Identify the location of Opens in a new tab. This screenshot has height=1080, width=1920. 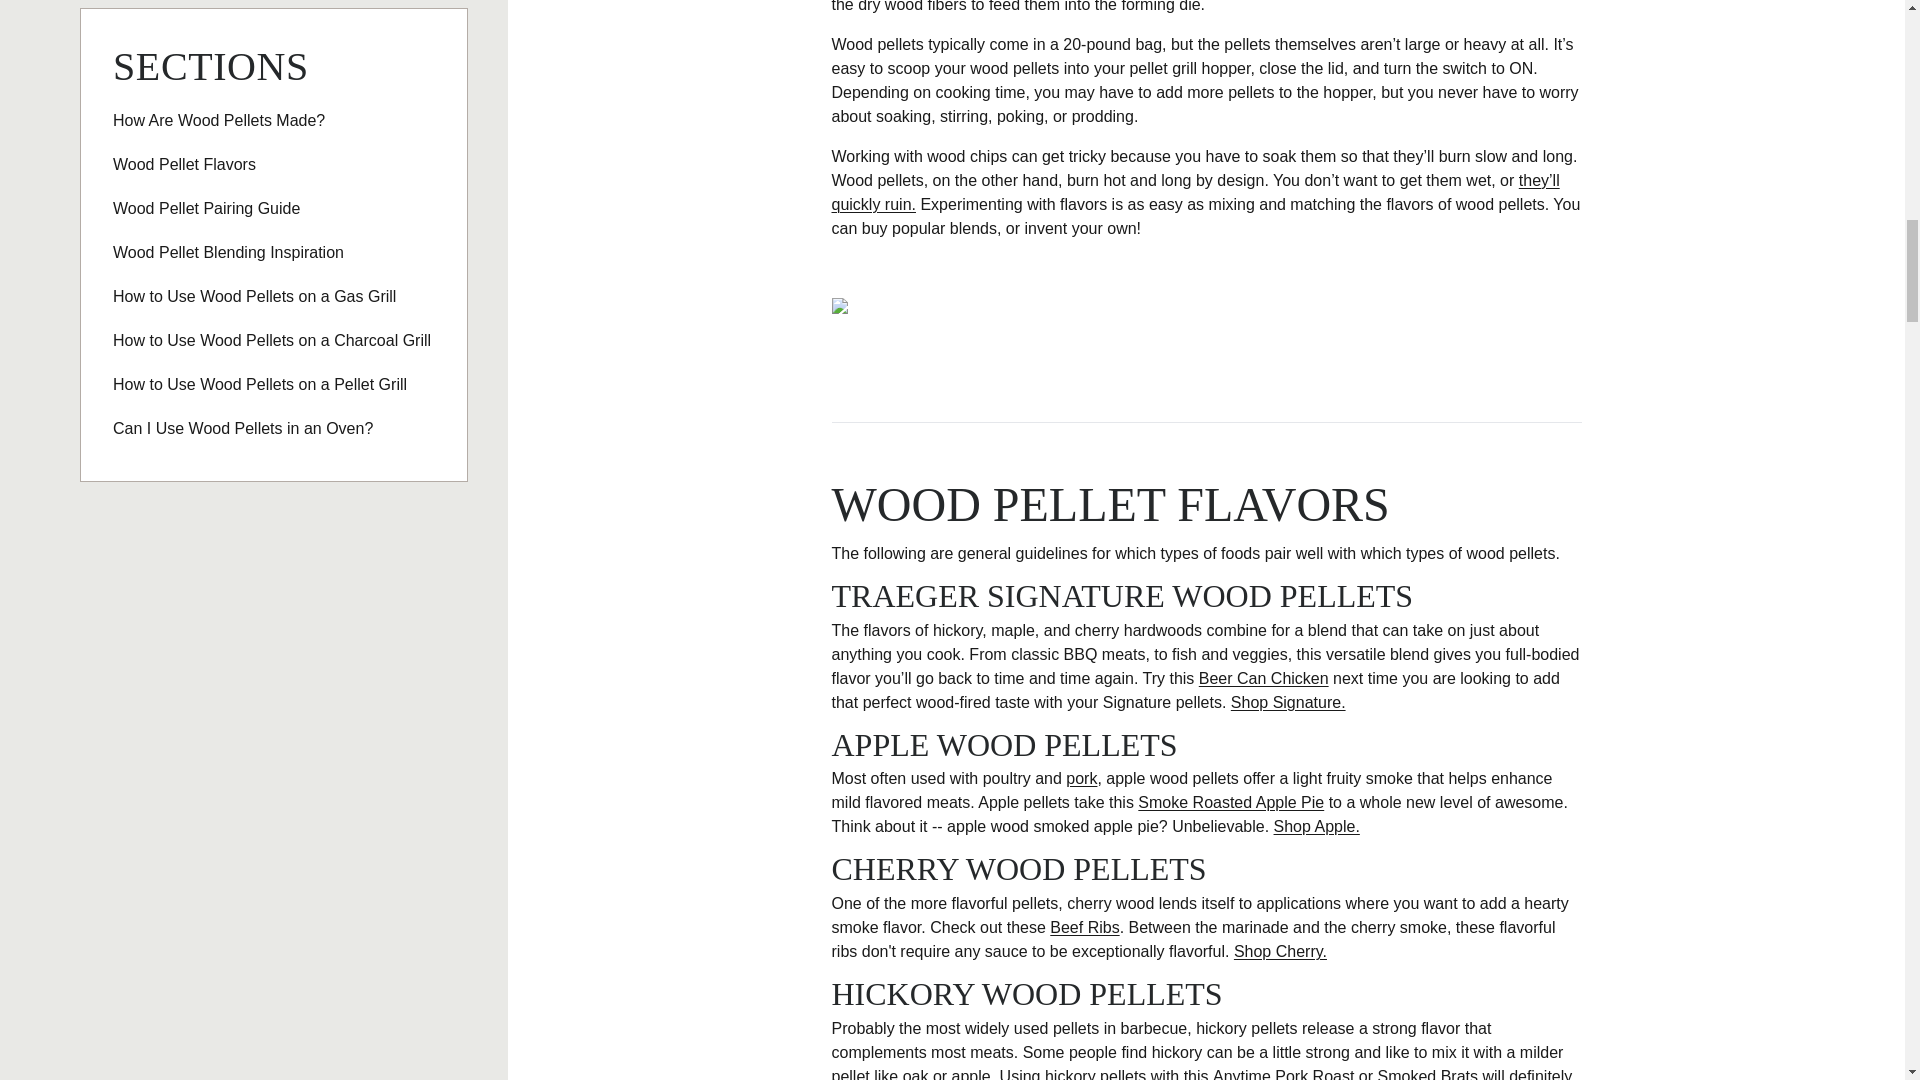
(1080, 778).